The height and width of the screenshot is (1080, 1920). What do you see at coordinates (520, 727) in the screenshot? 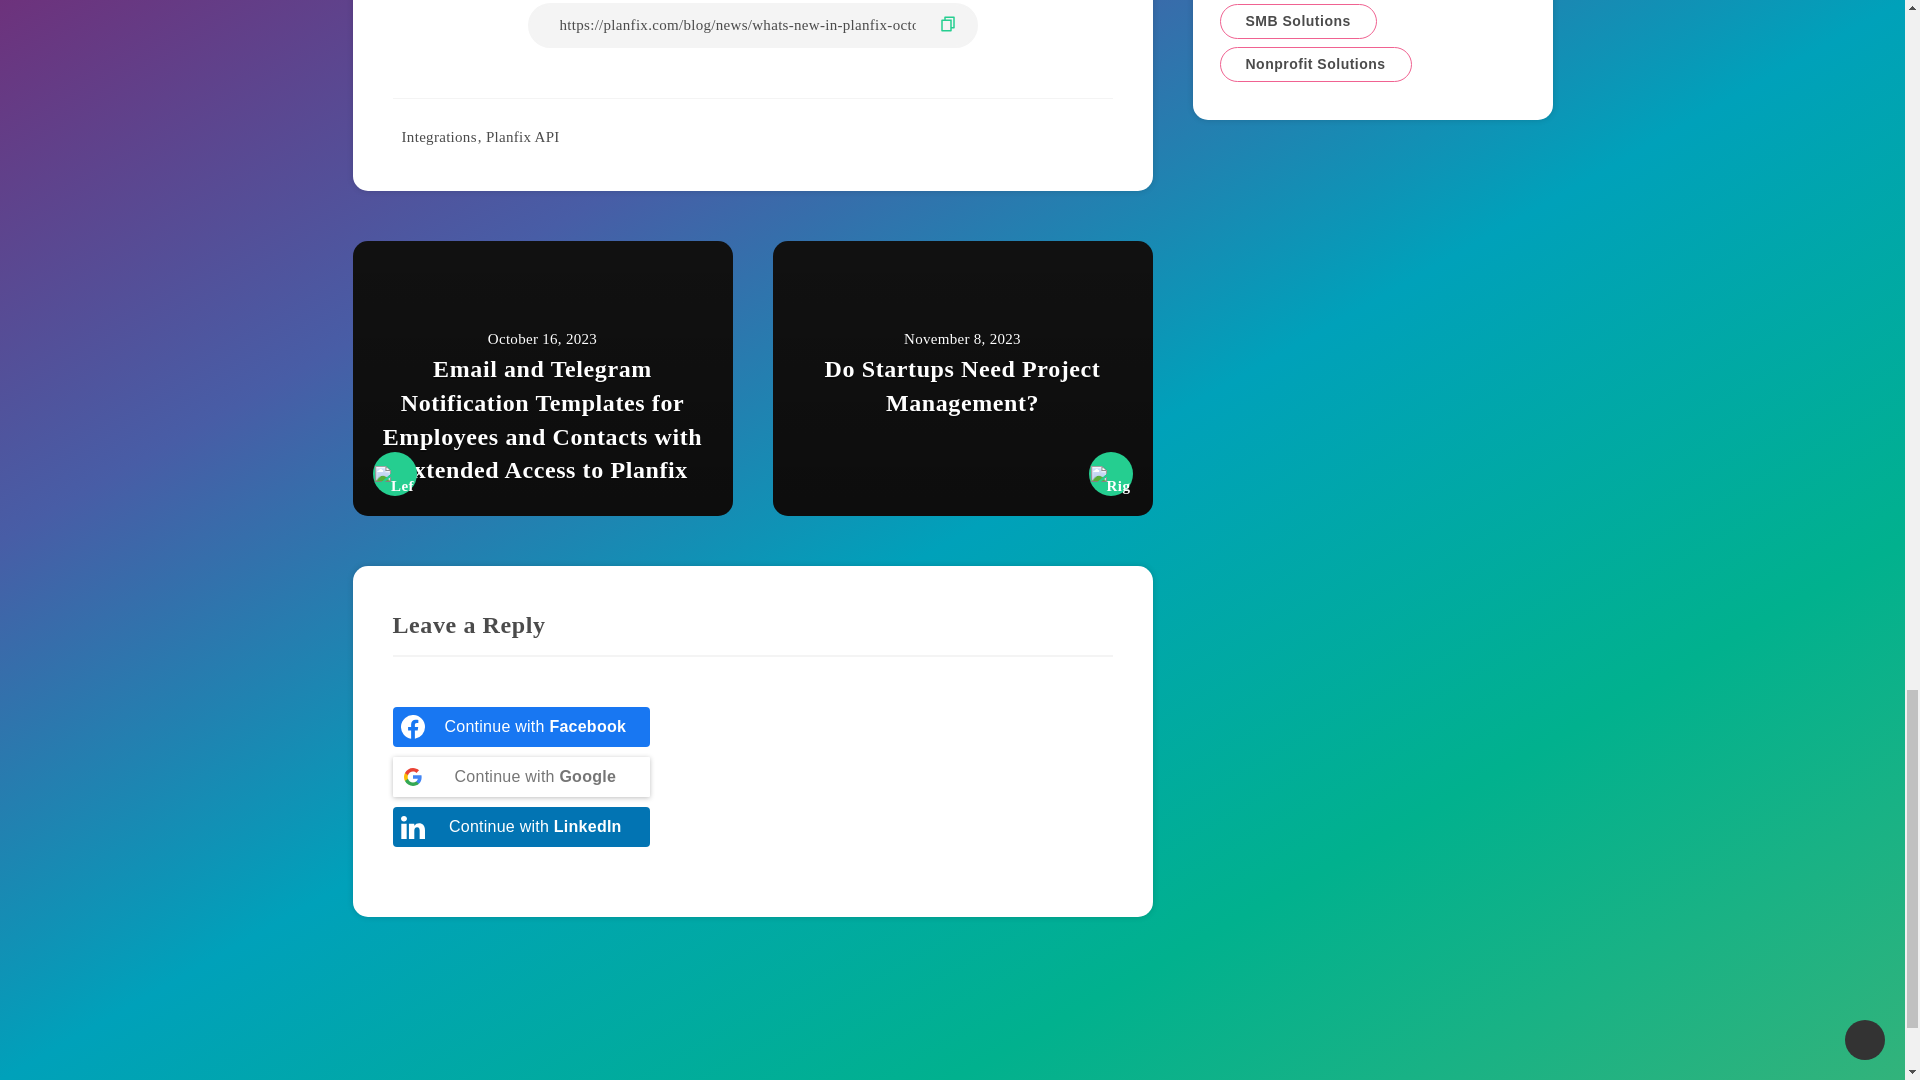
I see `Continue with Facebook` at bounding box center [520, 727].